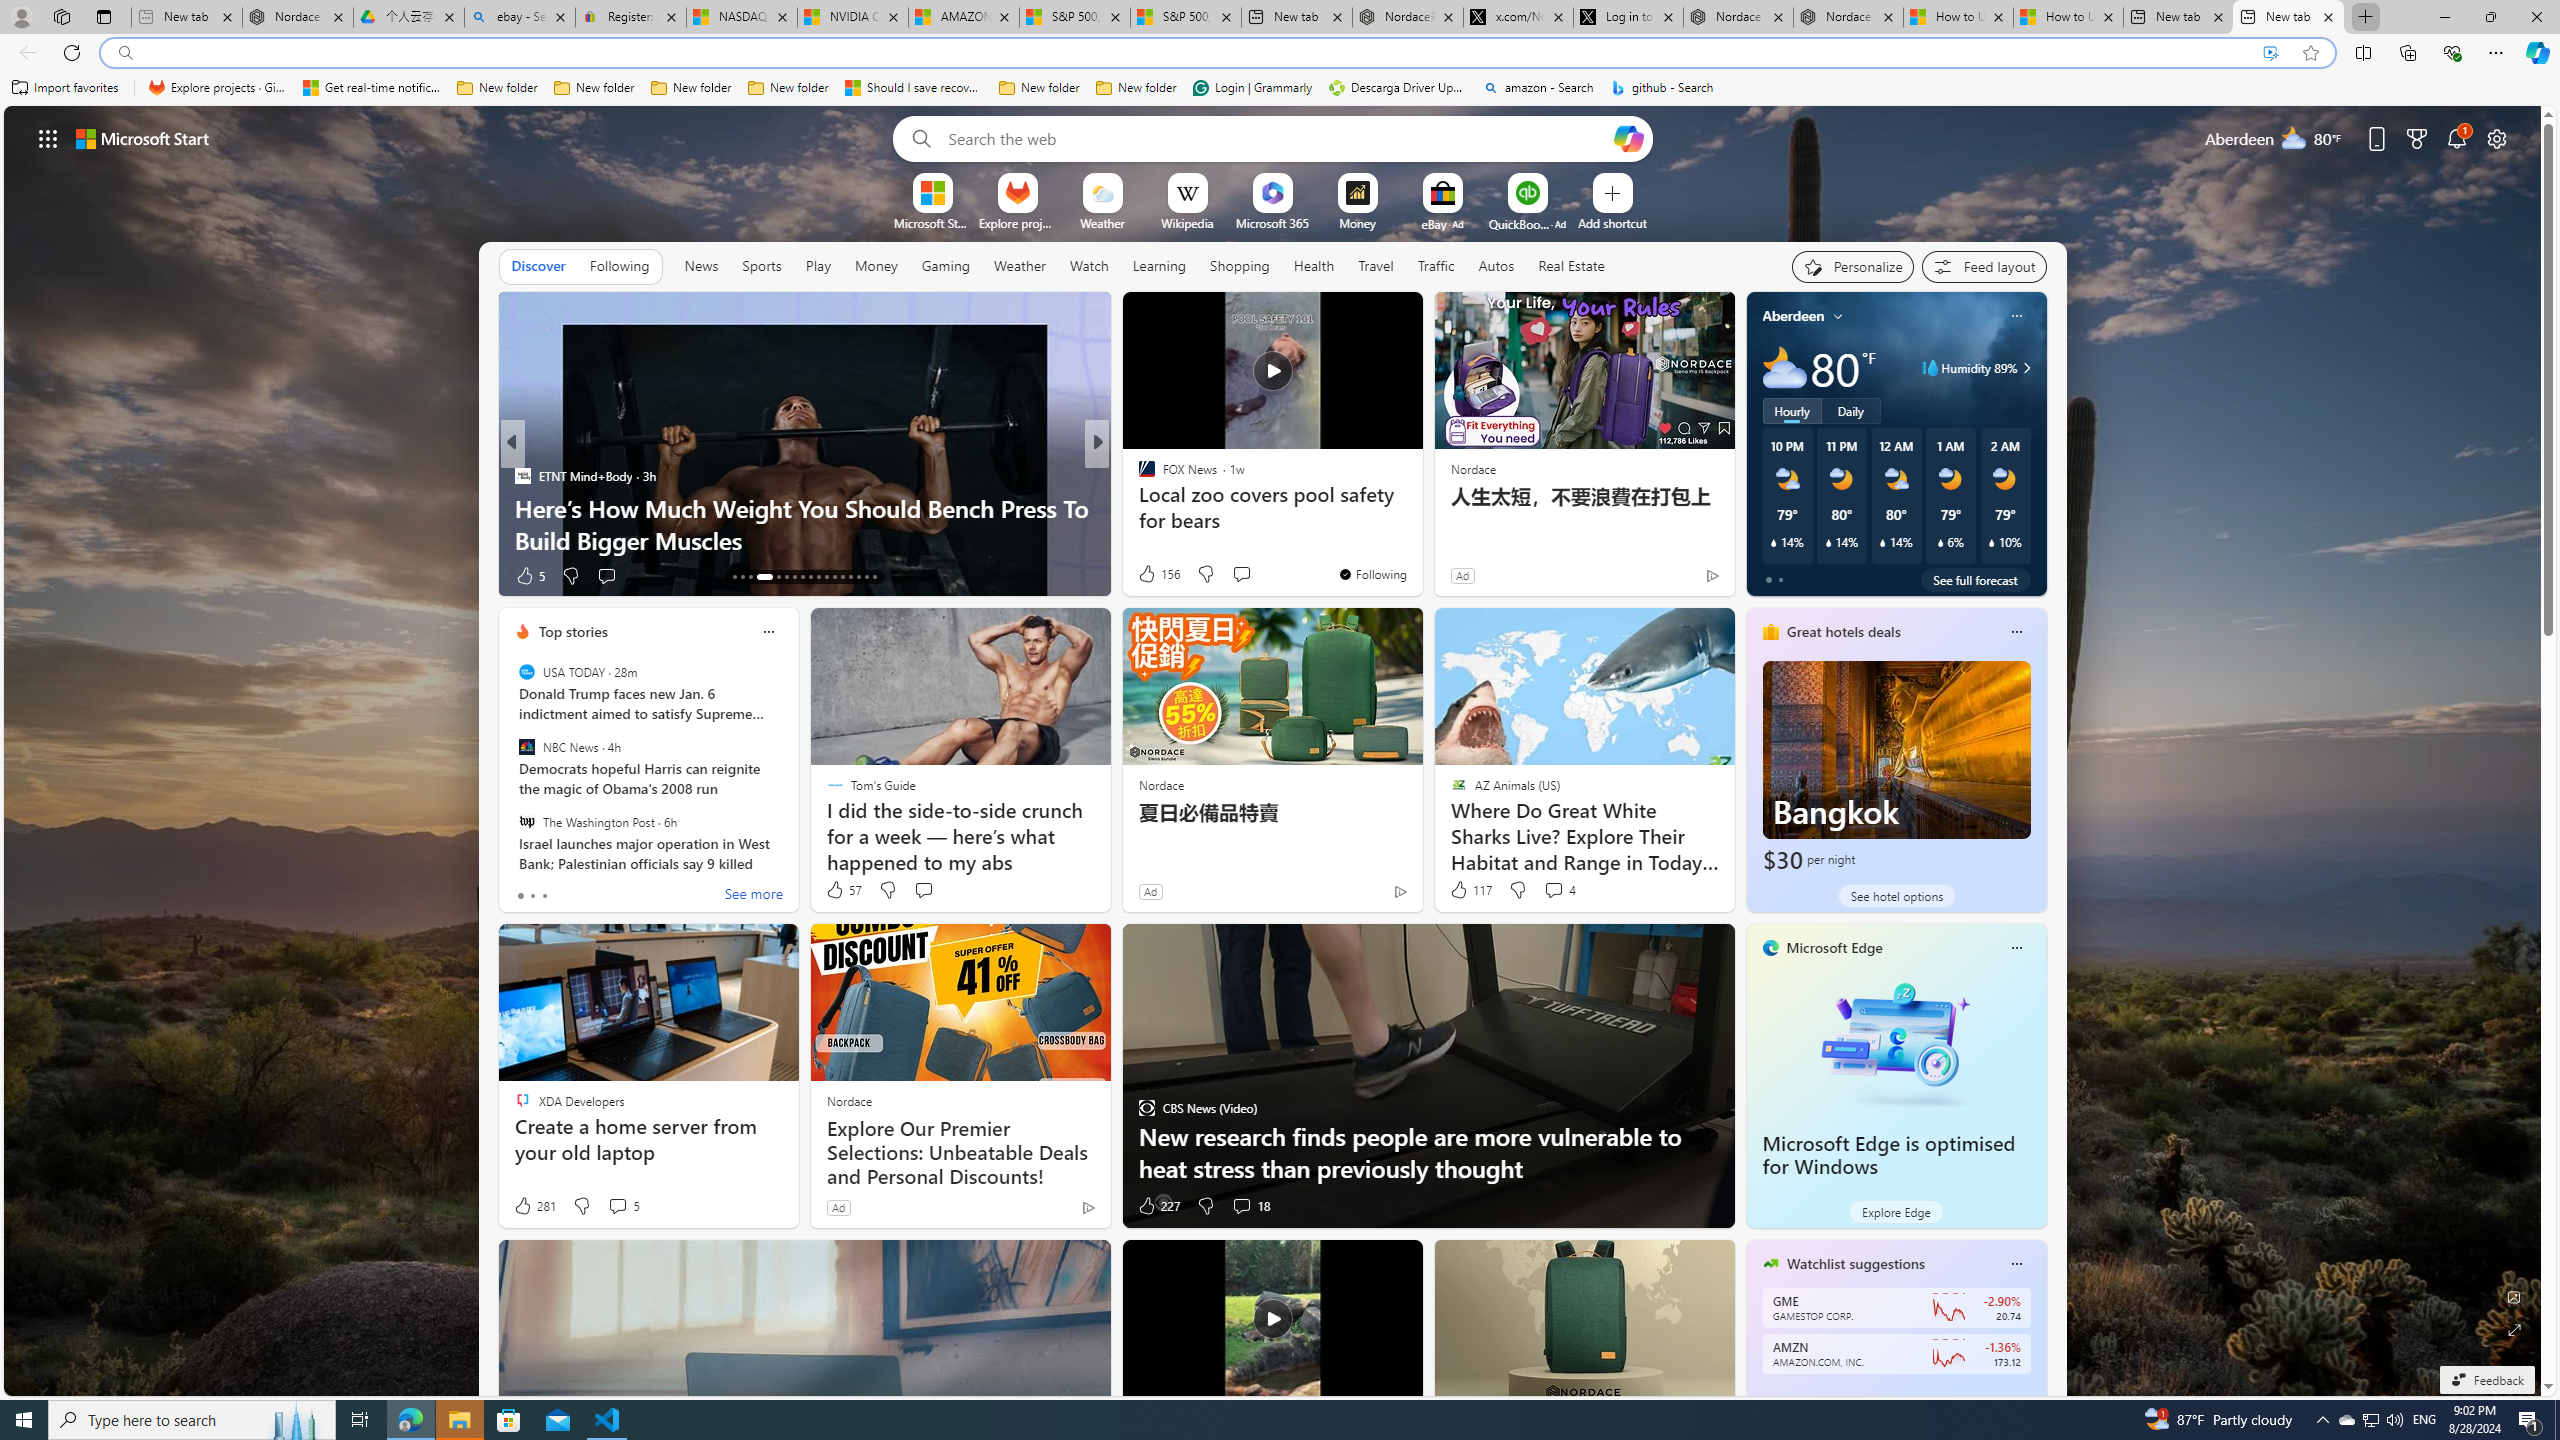 Image resolution: width=2560 pixels, height=1440 pixels. Describe the element at coordinates (2024, 368) in the screenshot. I see `Humidity 89%` at that location.